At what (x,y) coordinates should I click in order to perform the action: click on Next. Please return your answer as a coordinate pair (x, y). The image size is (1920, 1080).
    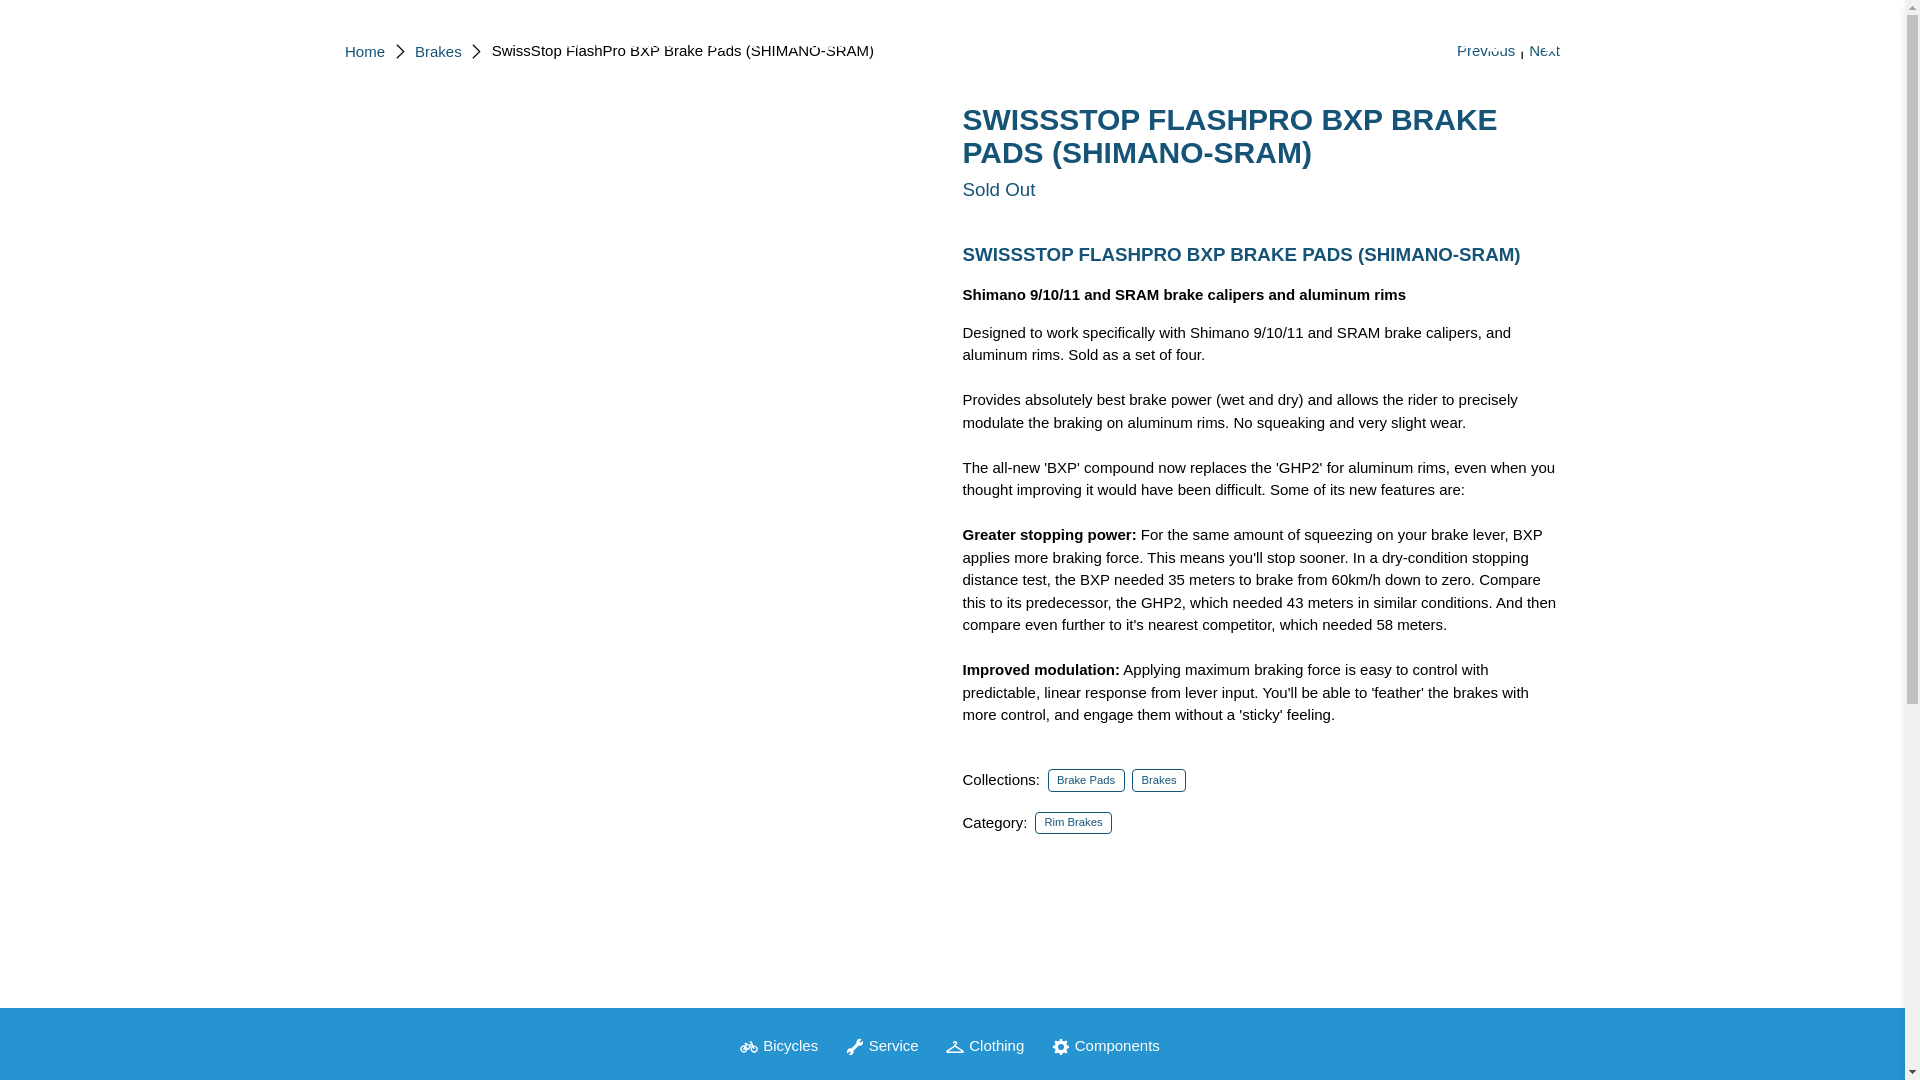
    Looking at the image, I should click on (1544, 50).